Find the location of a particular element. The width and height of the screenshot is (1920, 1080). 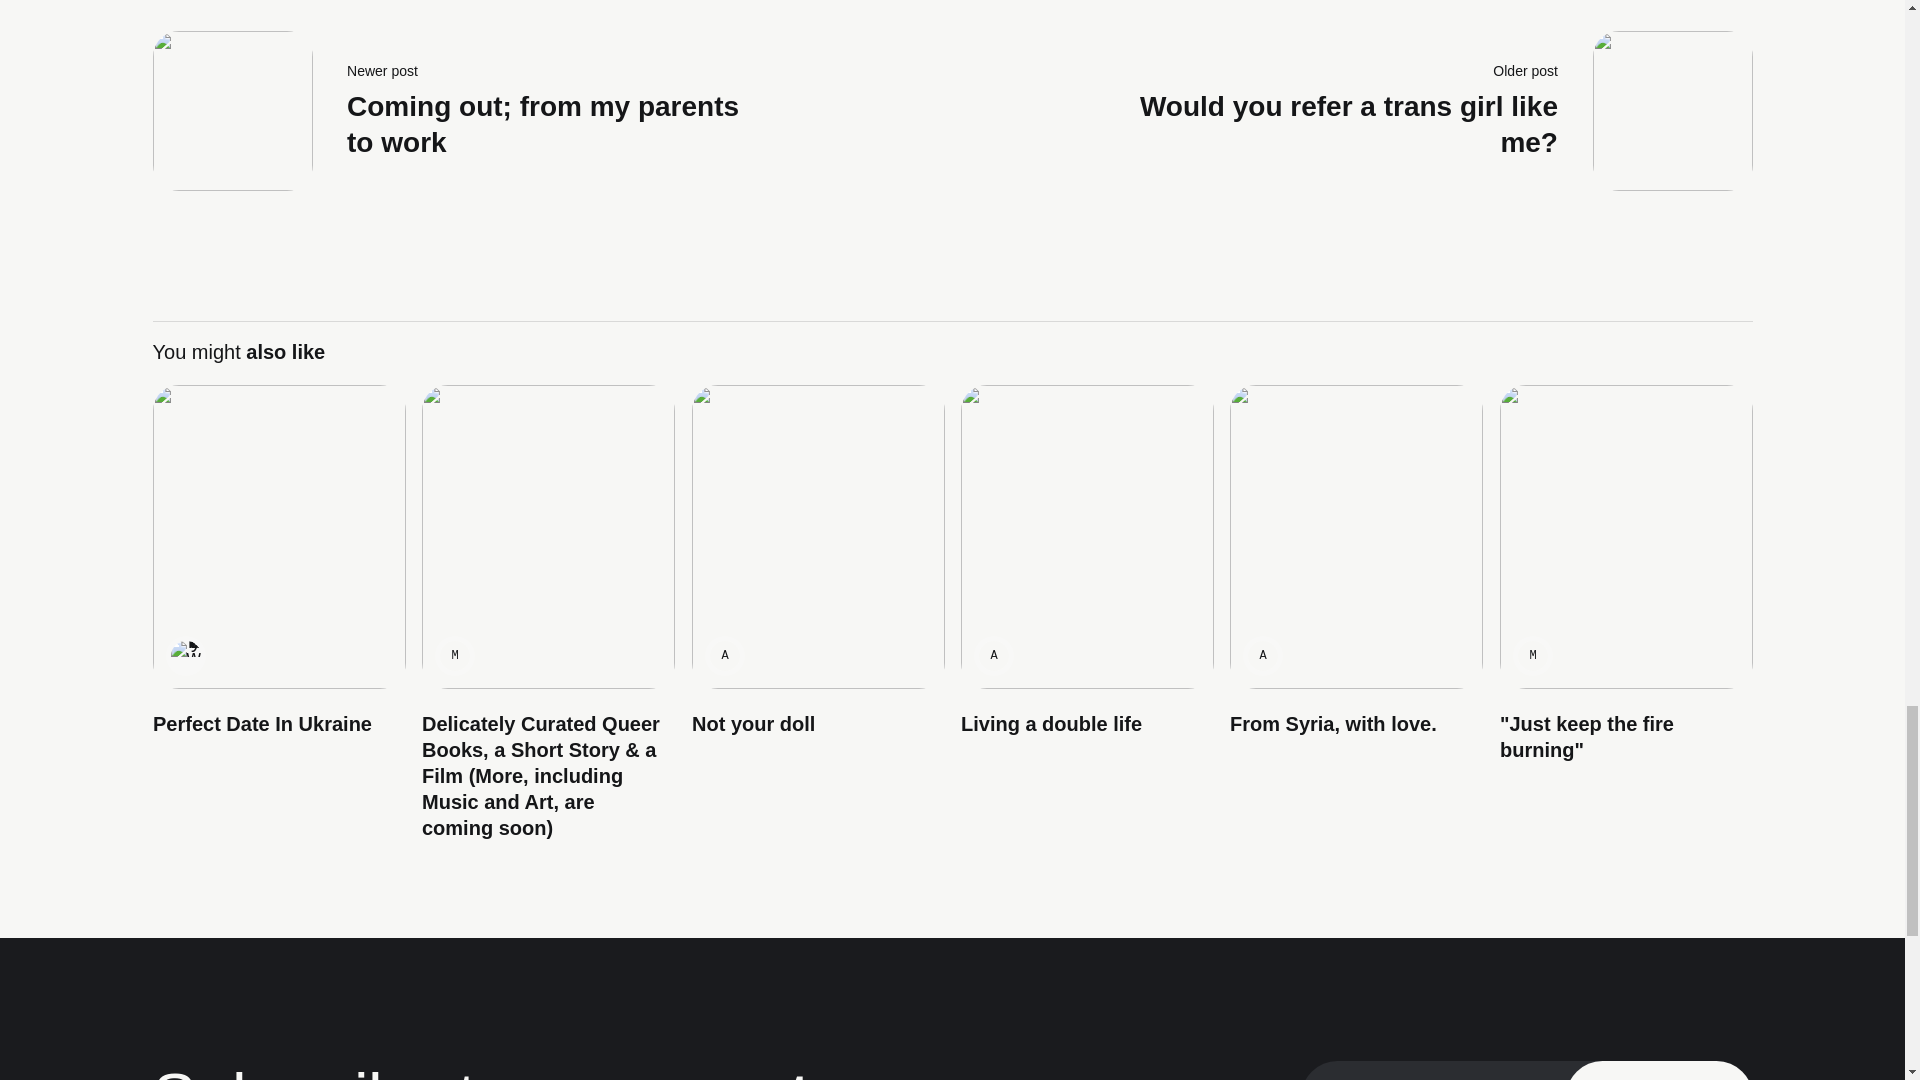

"Just keep the fire burning" is located at coordinates (471, 111).